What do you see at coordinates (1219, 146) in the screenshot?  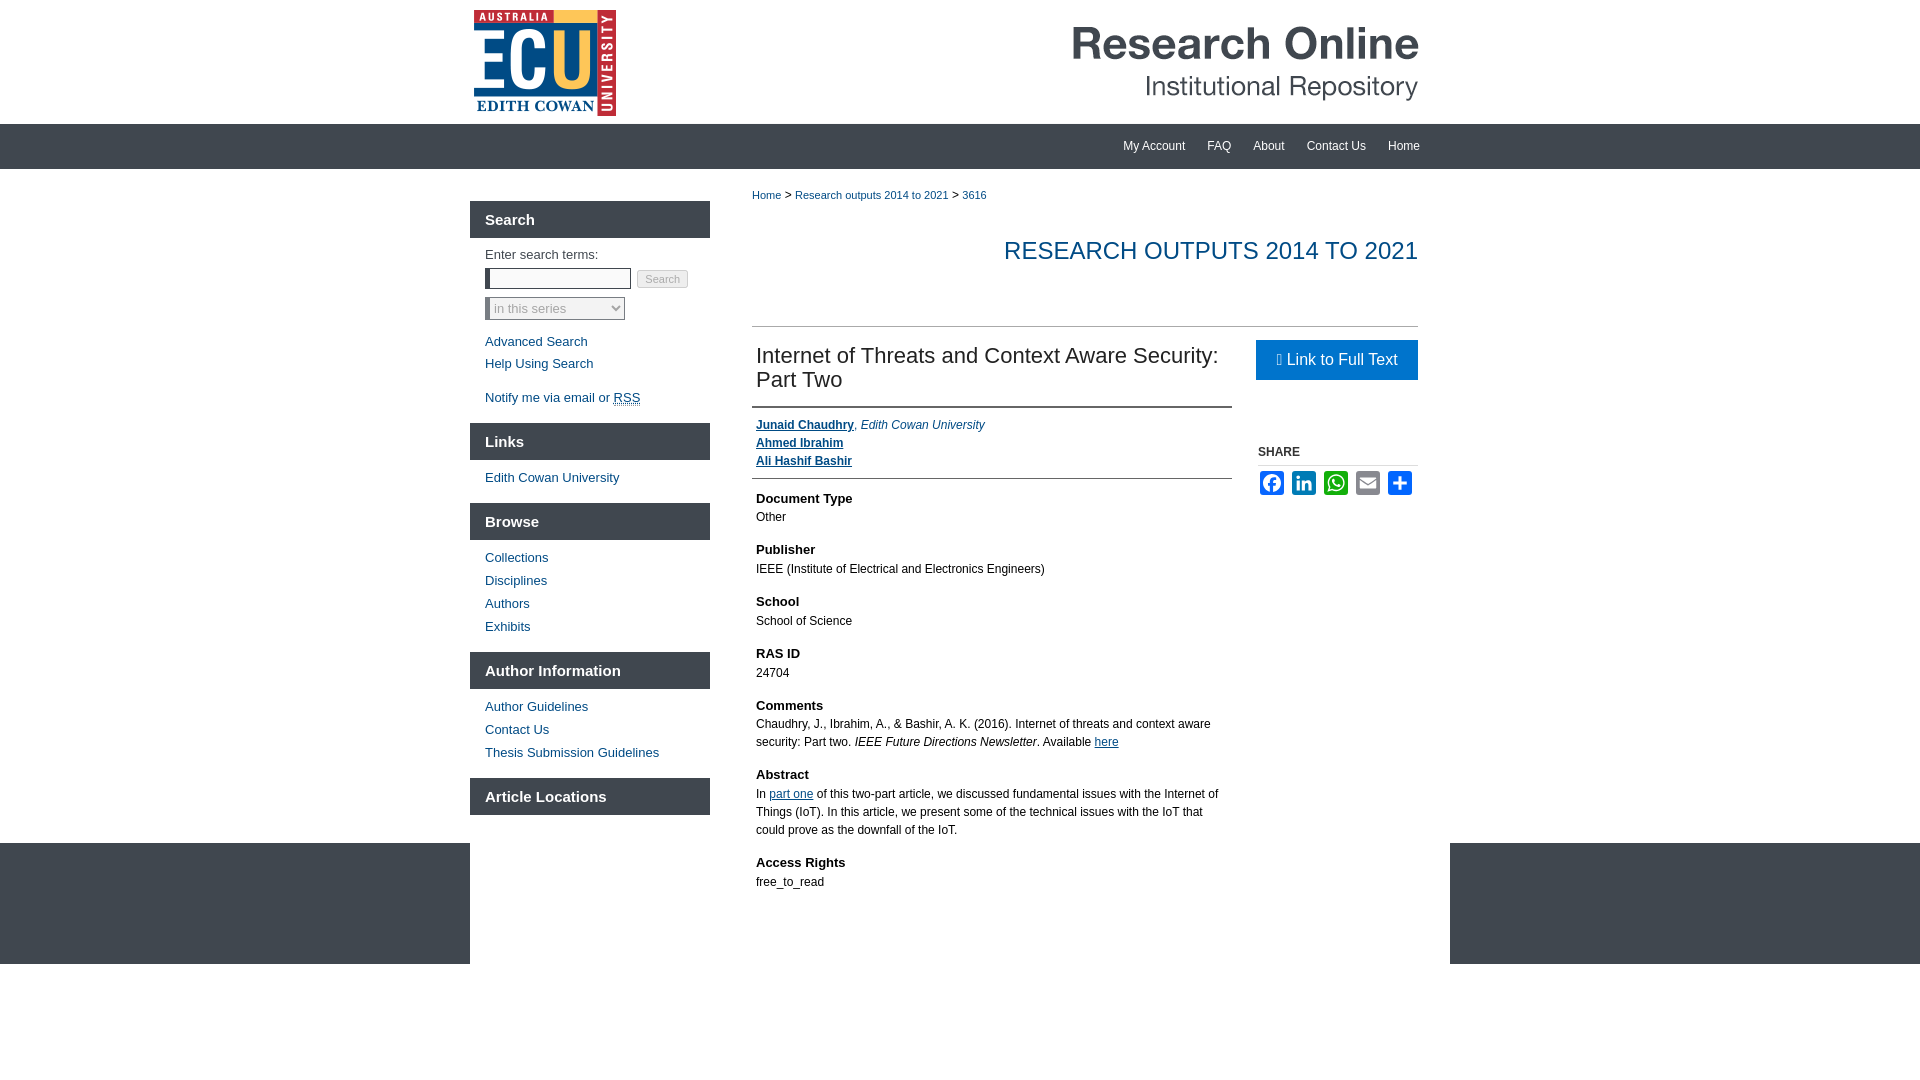 I see `FAQ` at bounding box center [1219, 146].